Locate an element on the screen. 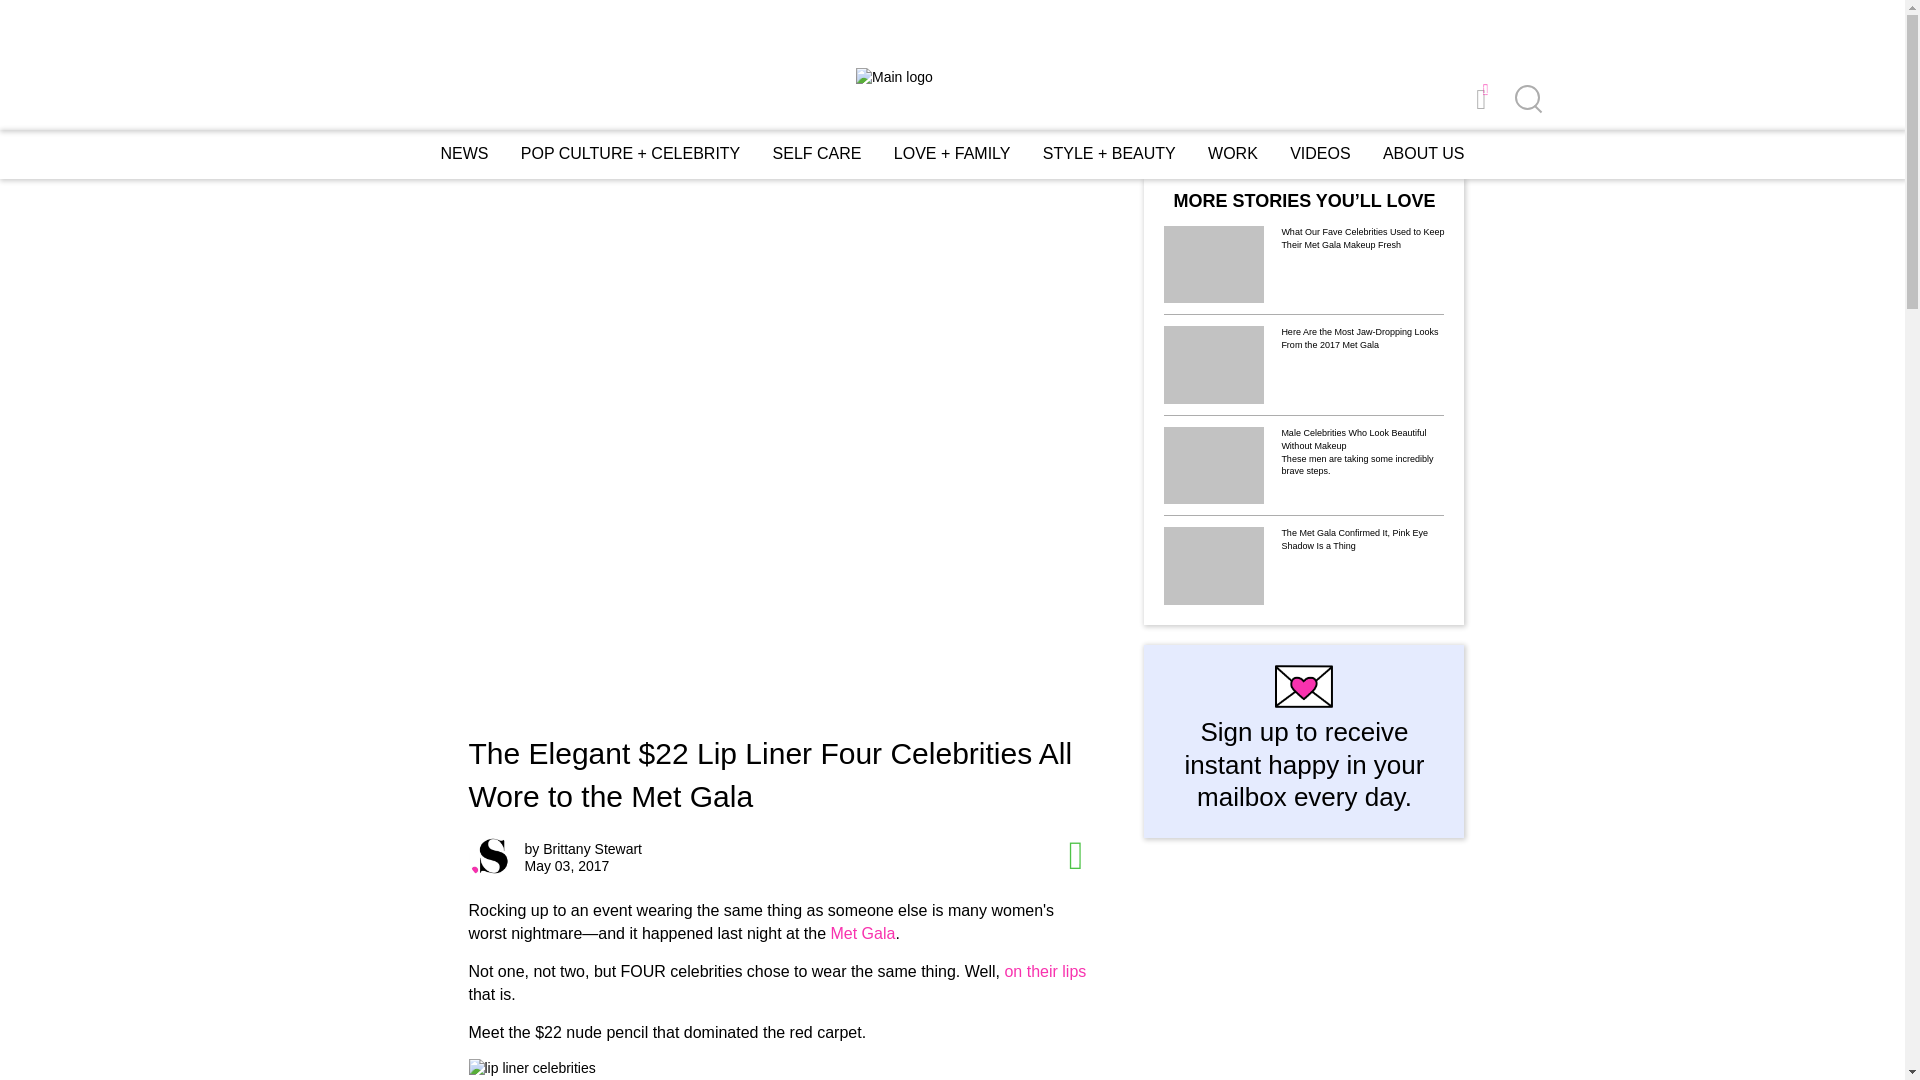  VIDEOS is located at coordinates (1320, 154).